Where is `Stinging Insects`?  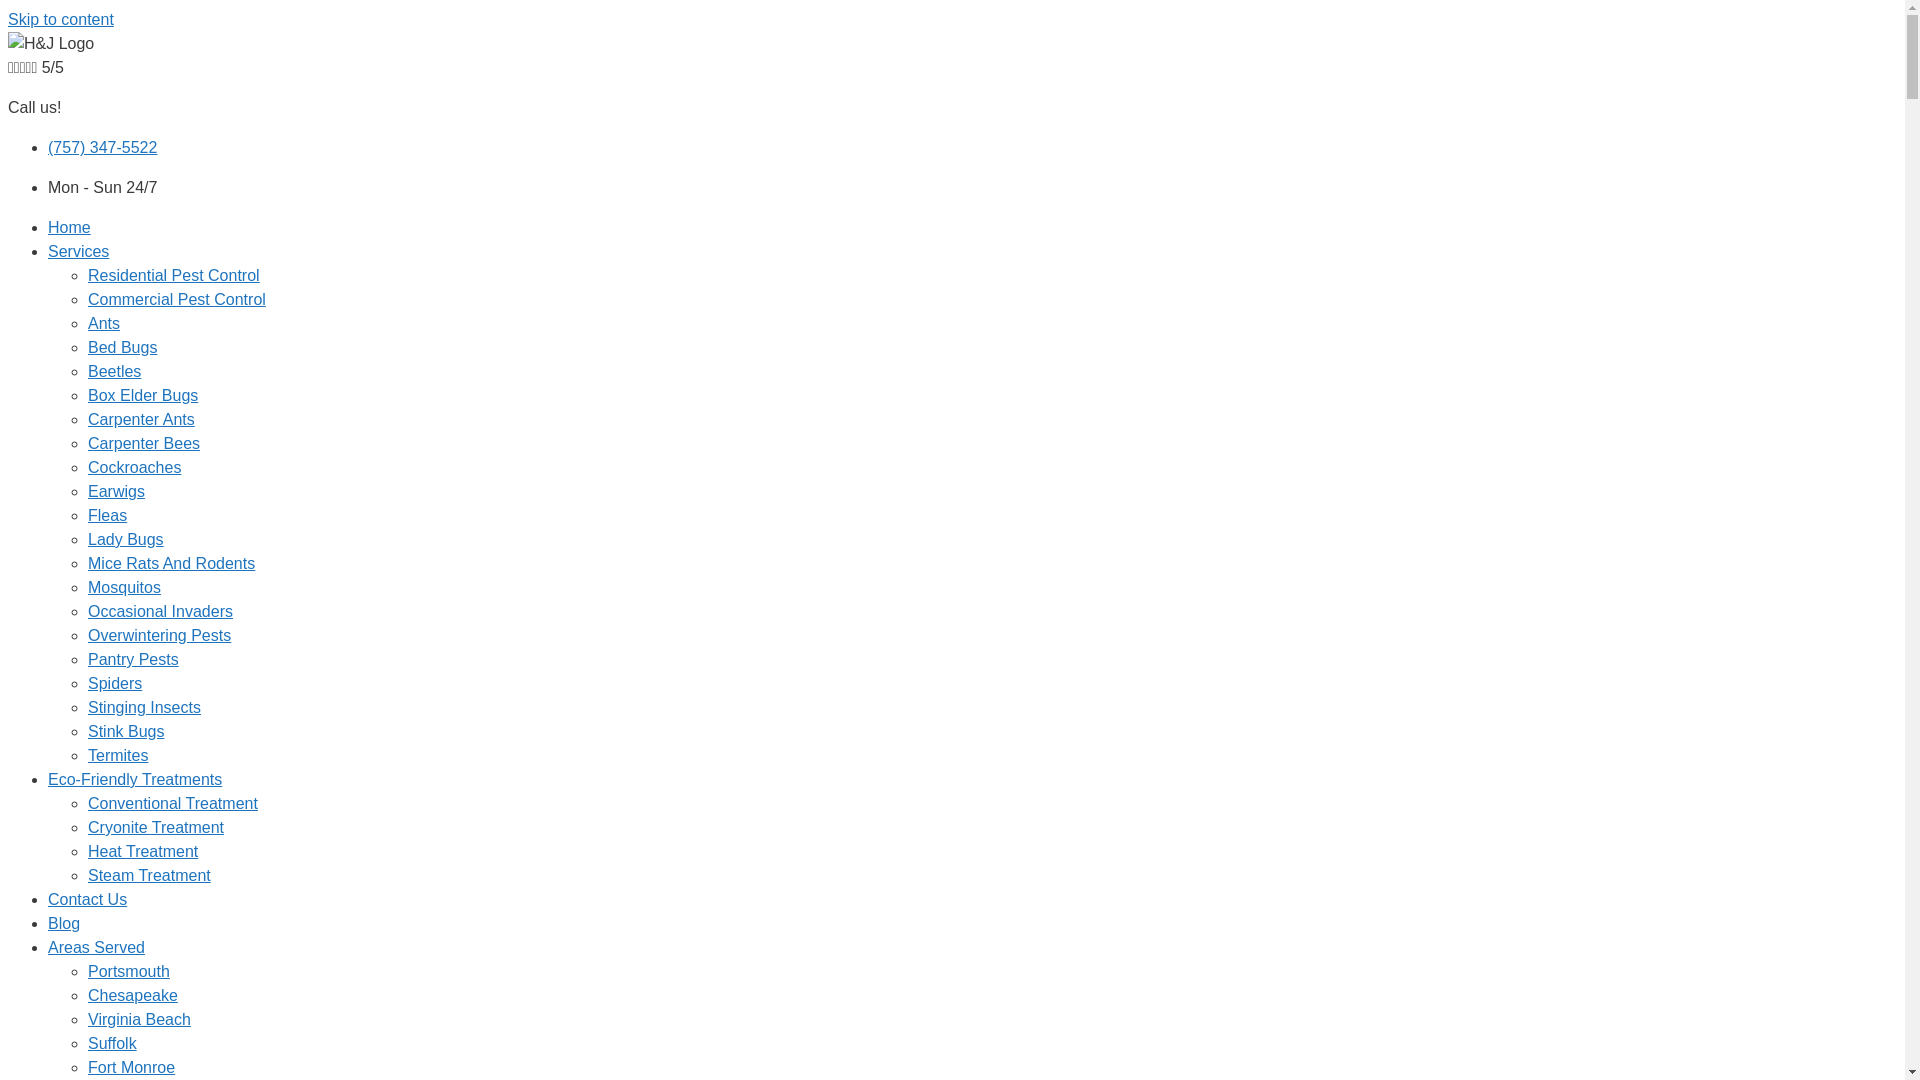
Stinging Insects is located at coordinates (144, 708).